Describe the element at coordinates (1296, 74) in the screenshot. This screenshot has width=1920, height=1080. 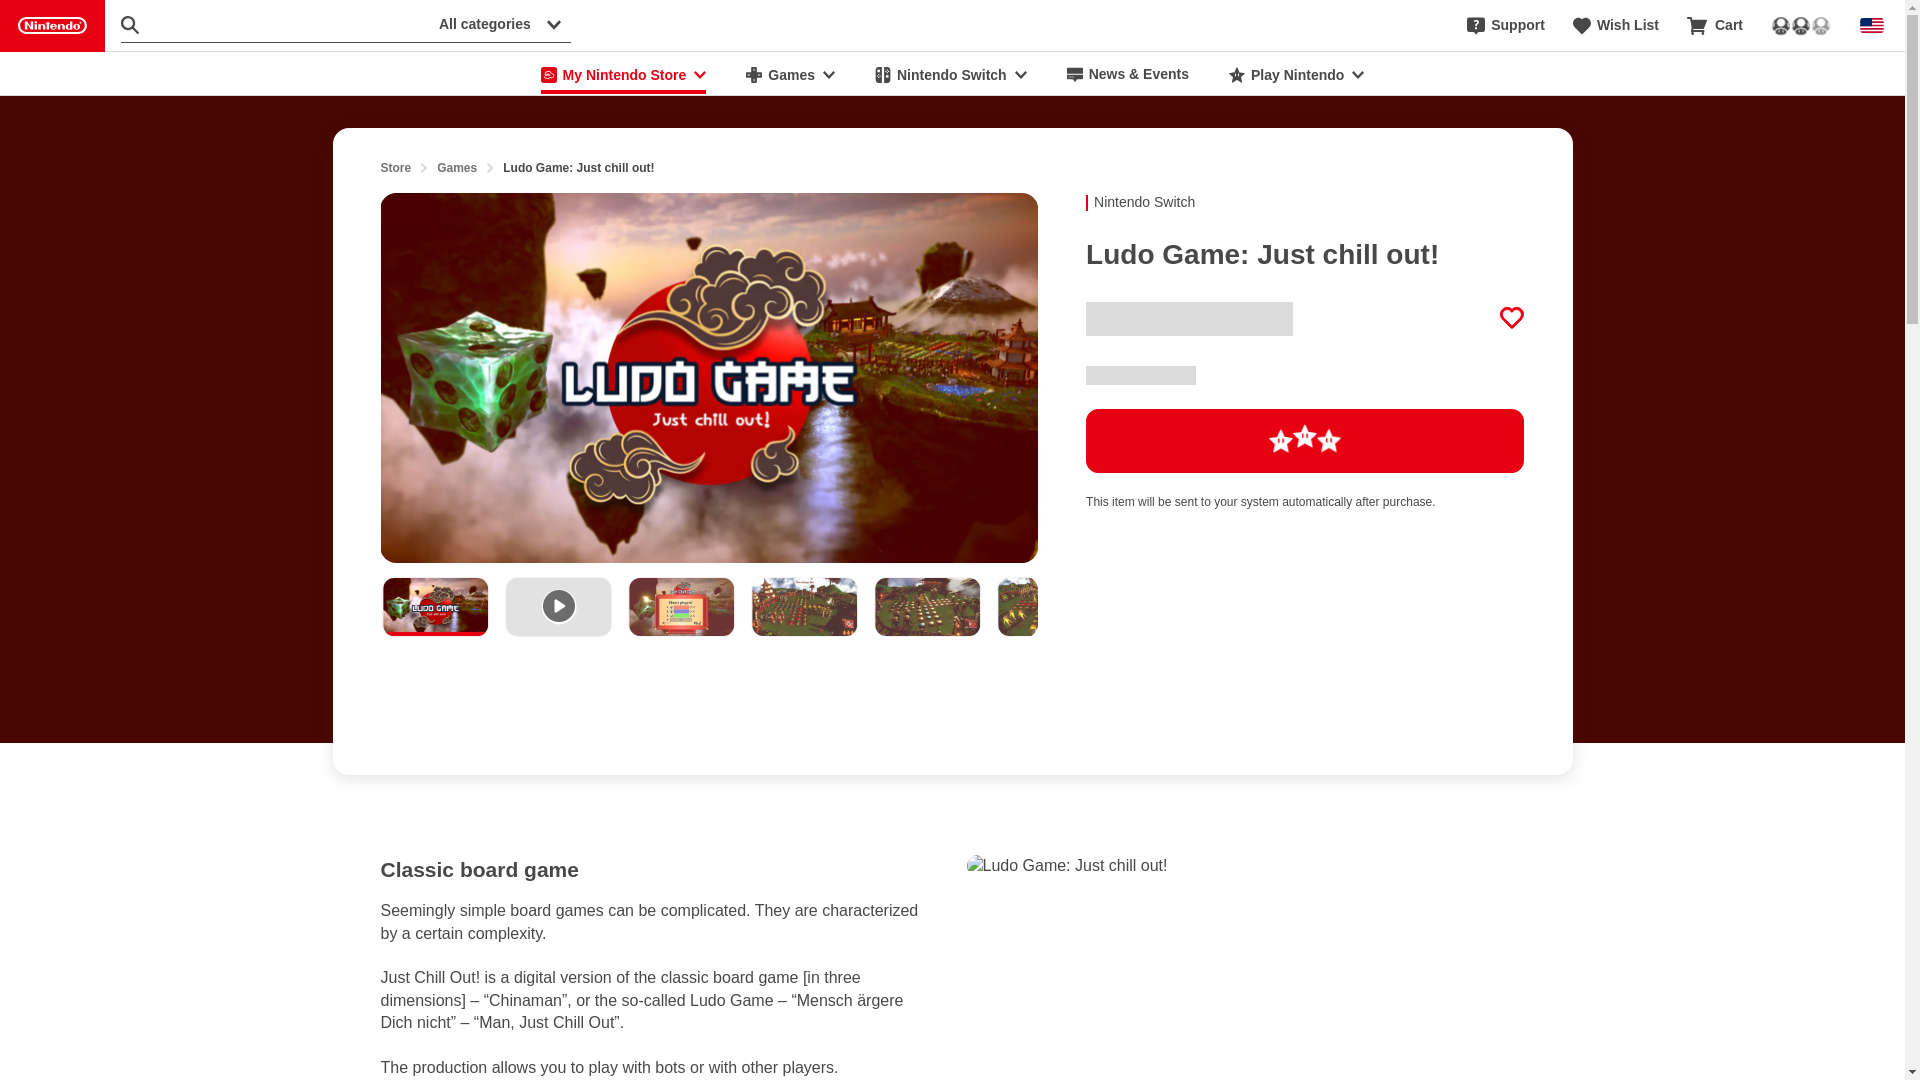
I see `Play Nintendo` at that location.